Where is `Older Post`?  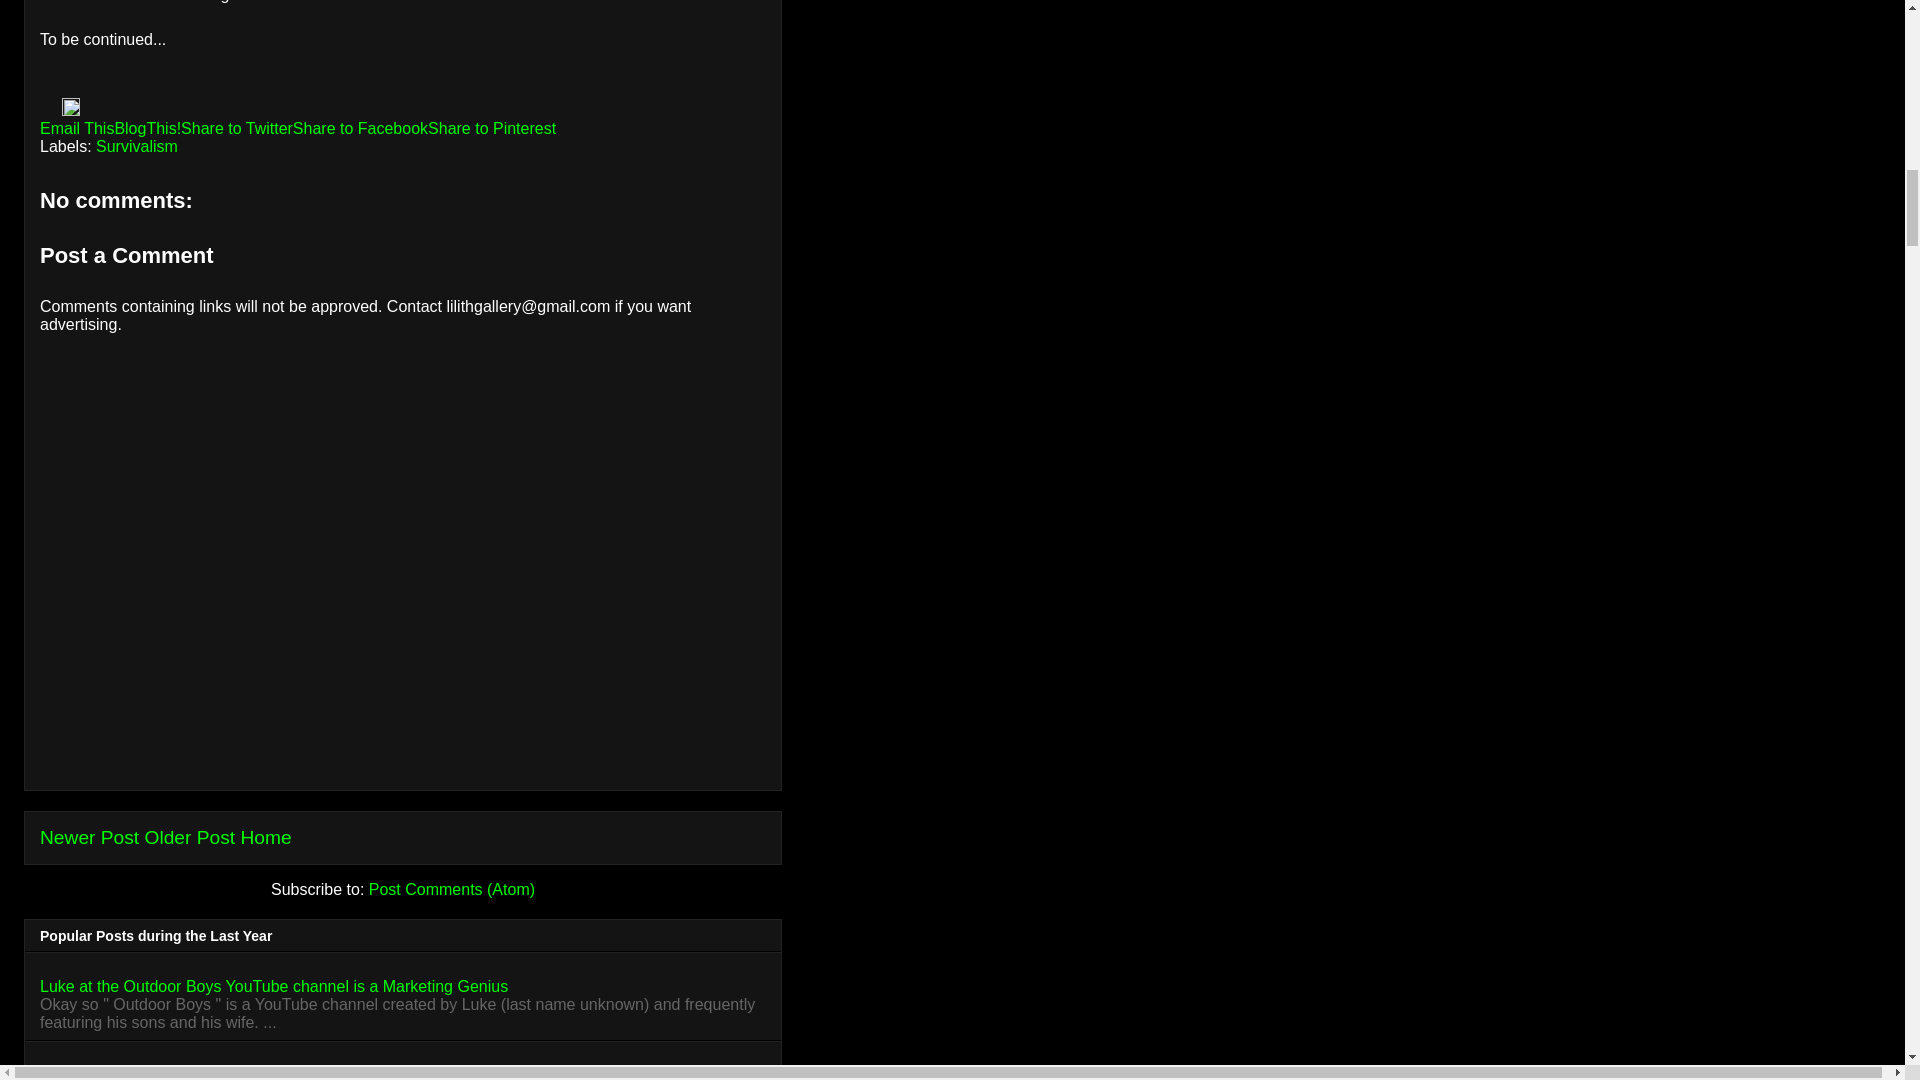
Older Post is located at coordinates (190, 837).